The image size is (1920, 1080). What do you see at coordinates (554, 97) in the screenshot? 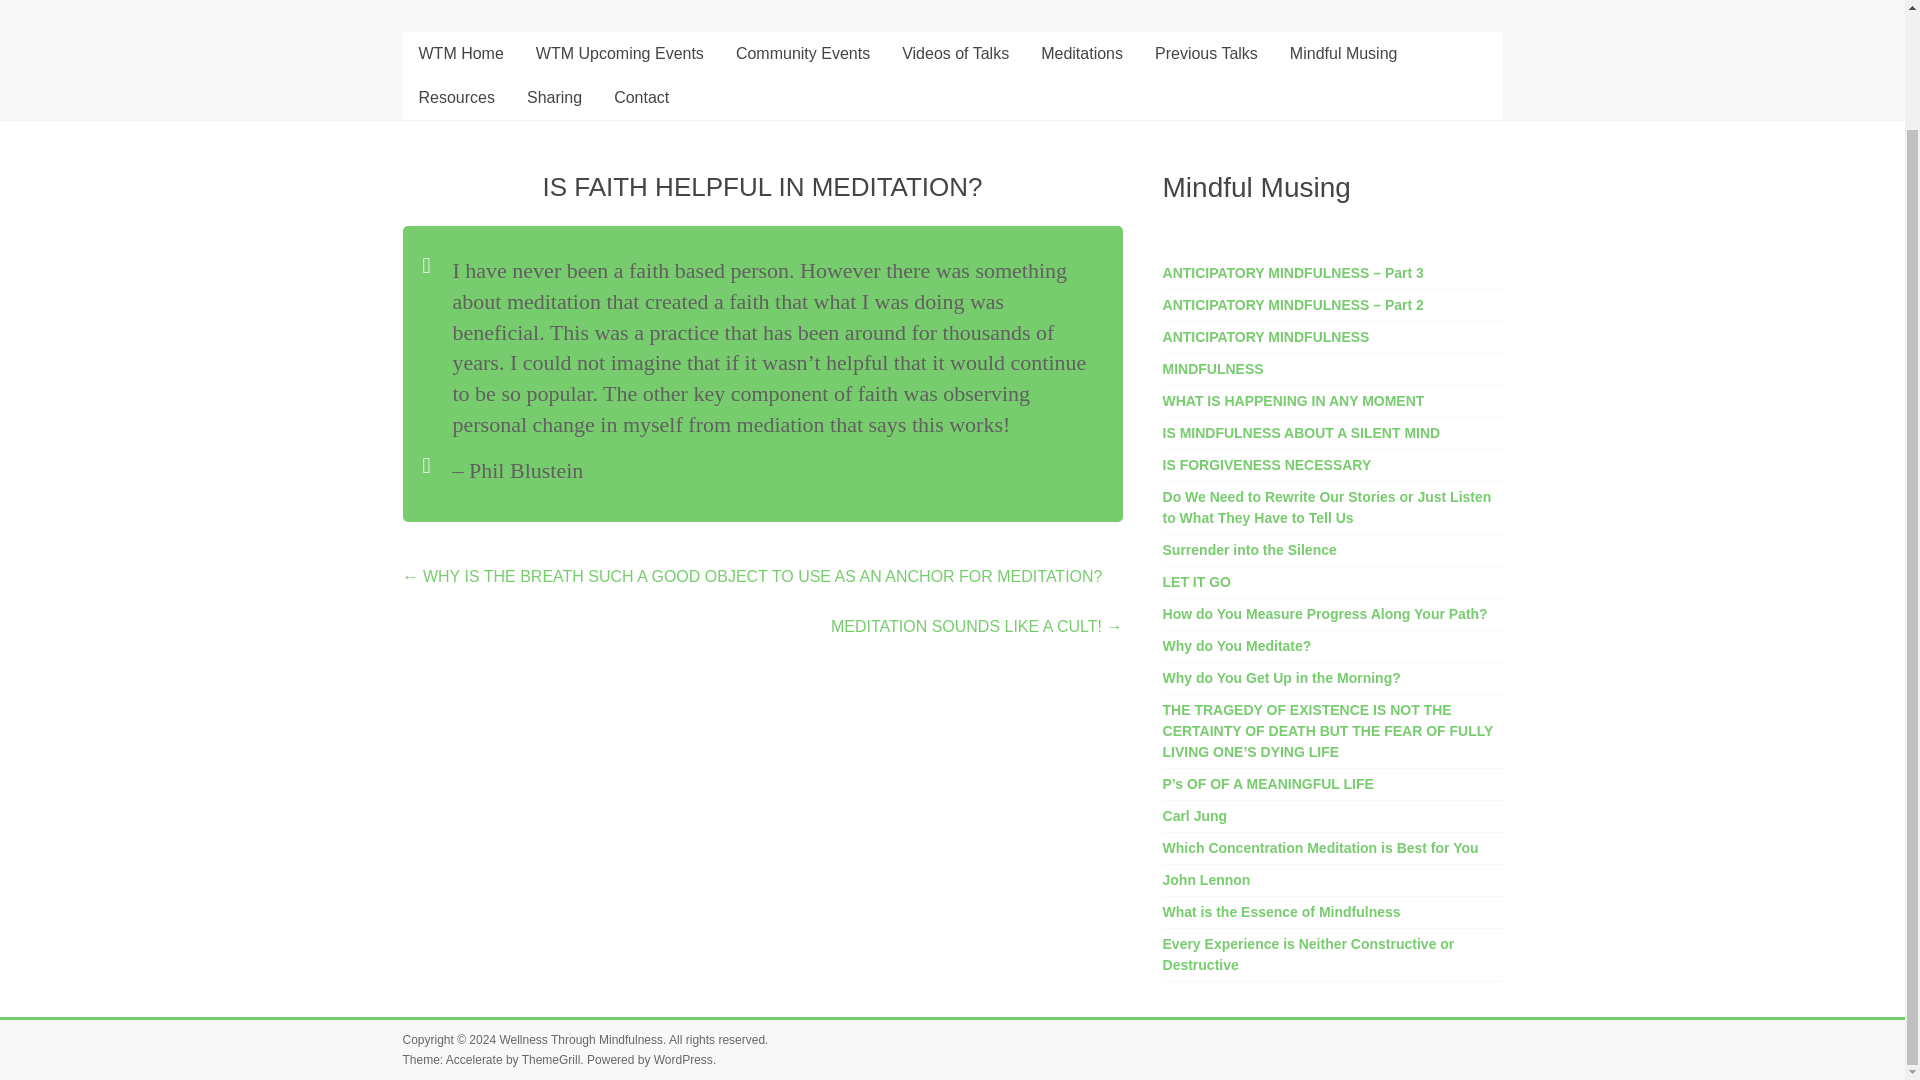
I see `Sharing` at bounding box center [554, 97].